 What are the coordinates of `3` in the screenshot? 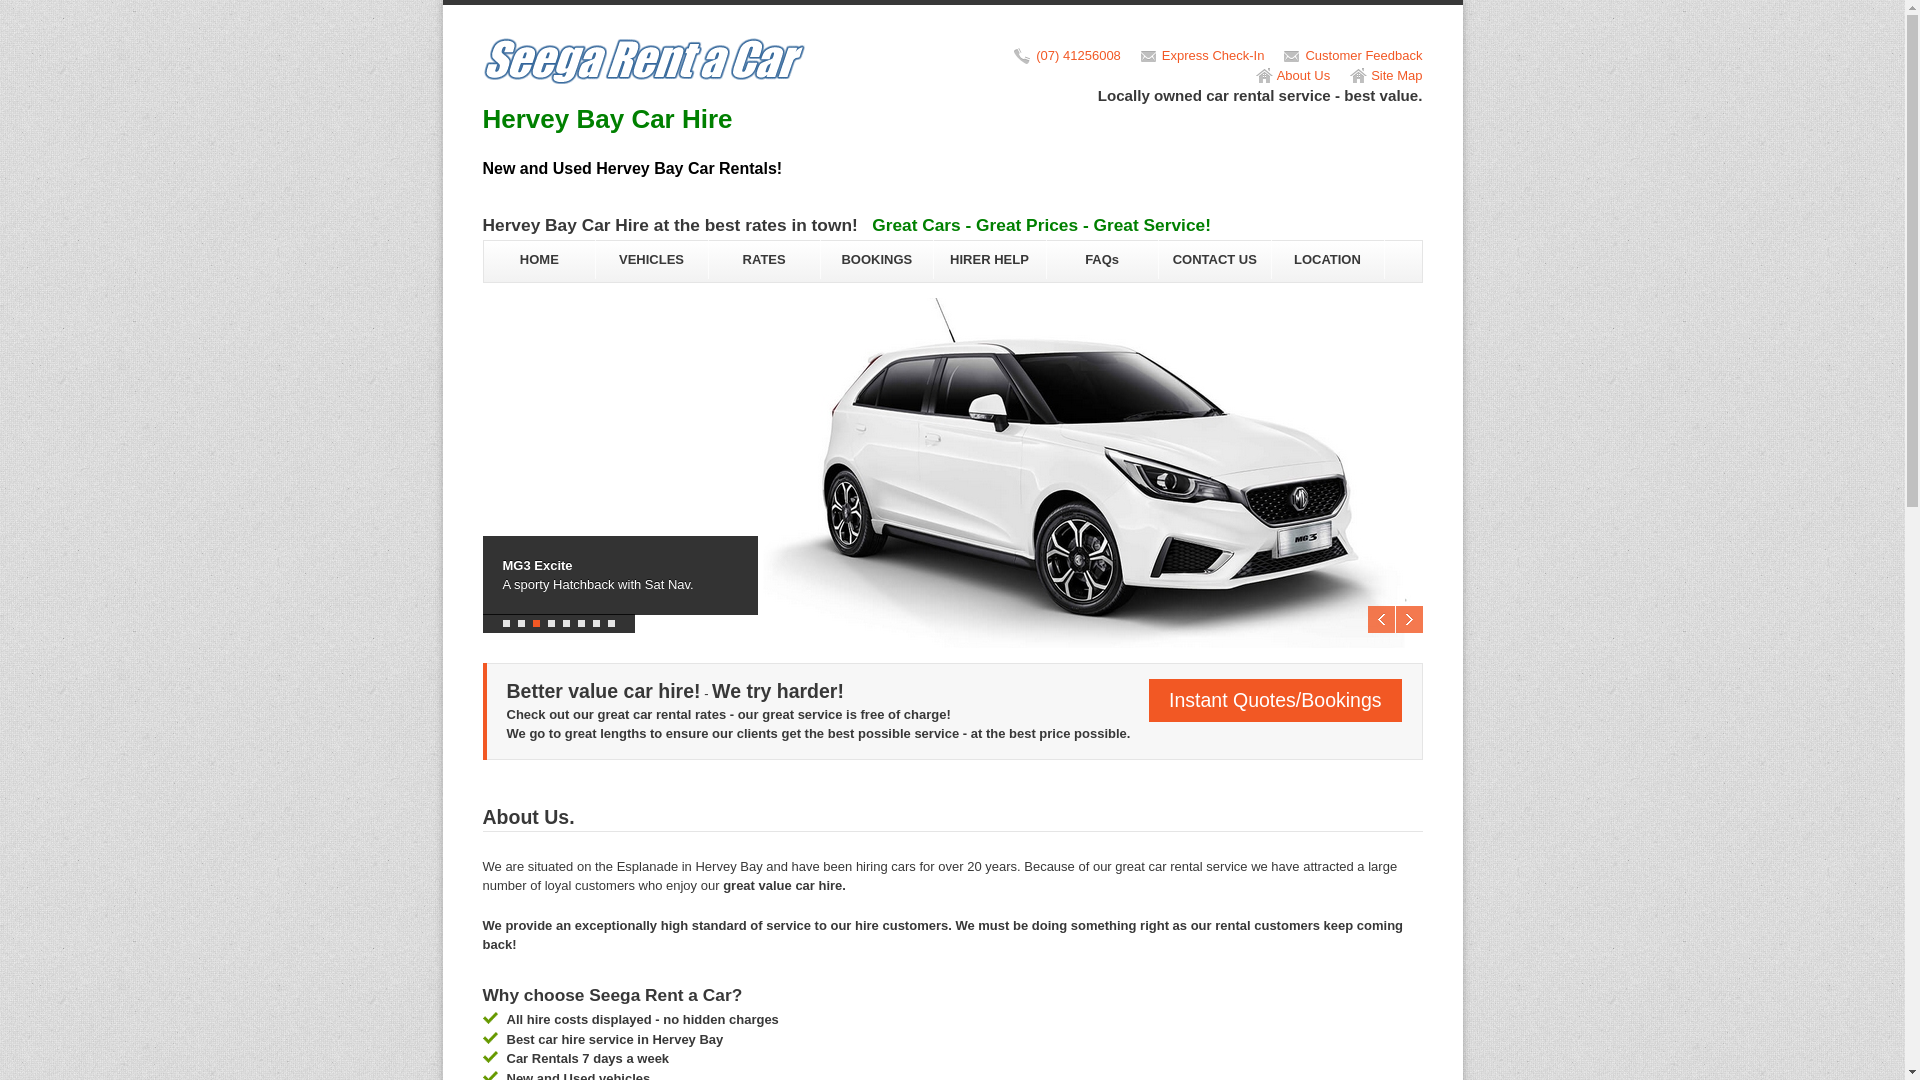 It's located at (536, 624).